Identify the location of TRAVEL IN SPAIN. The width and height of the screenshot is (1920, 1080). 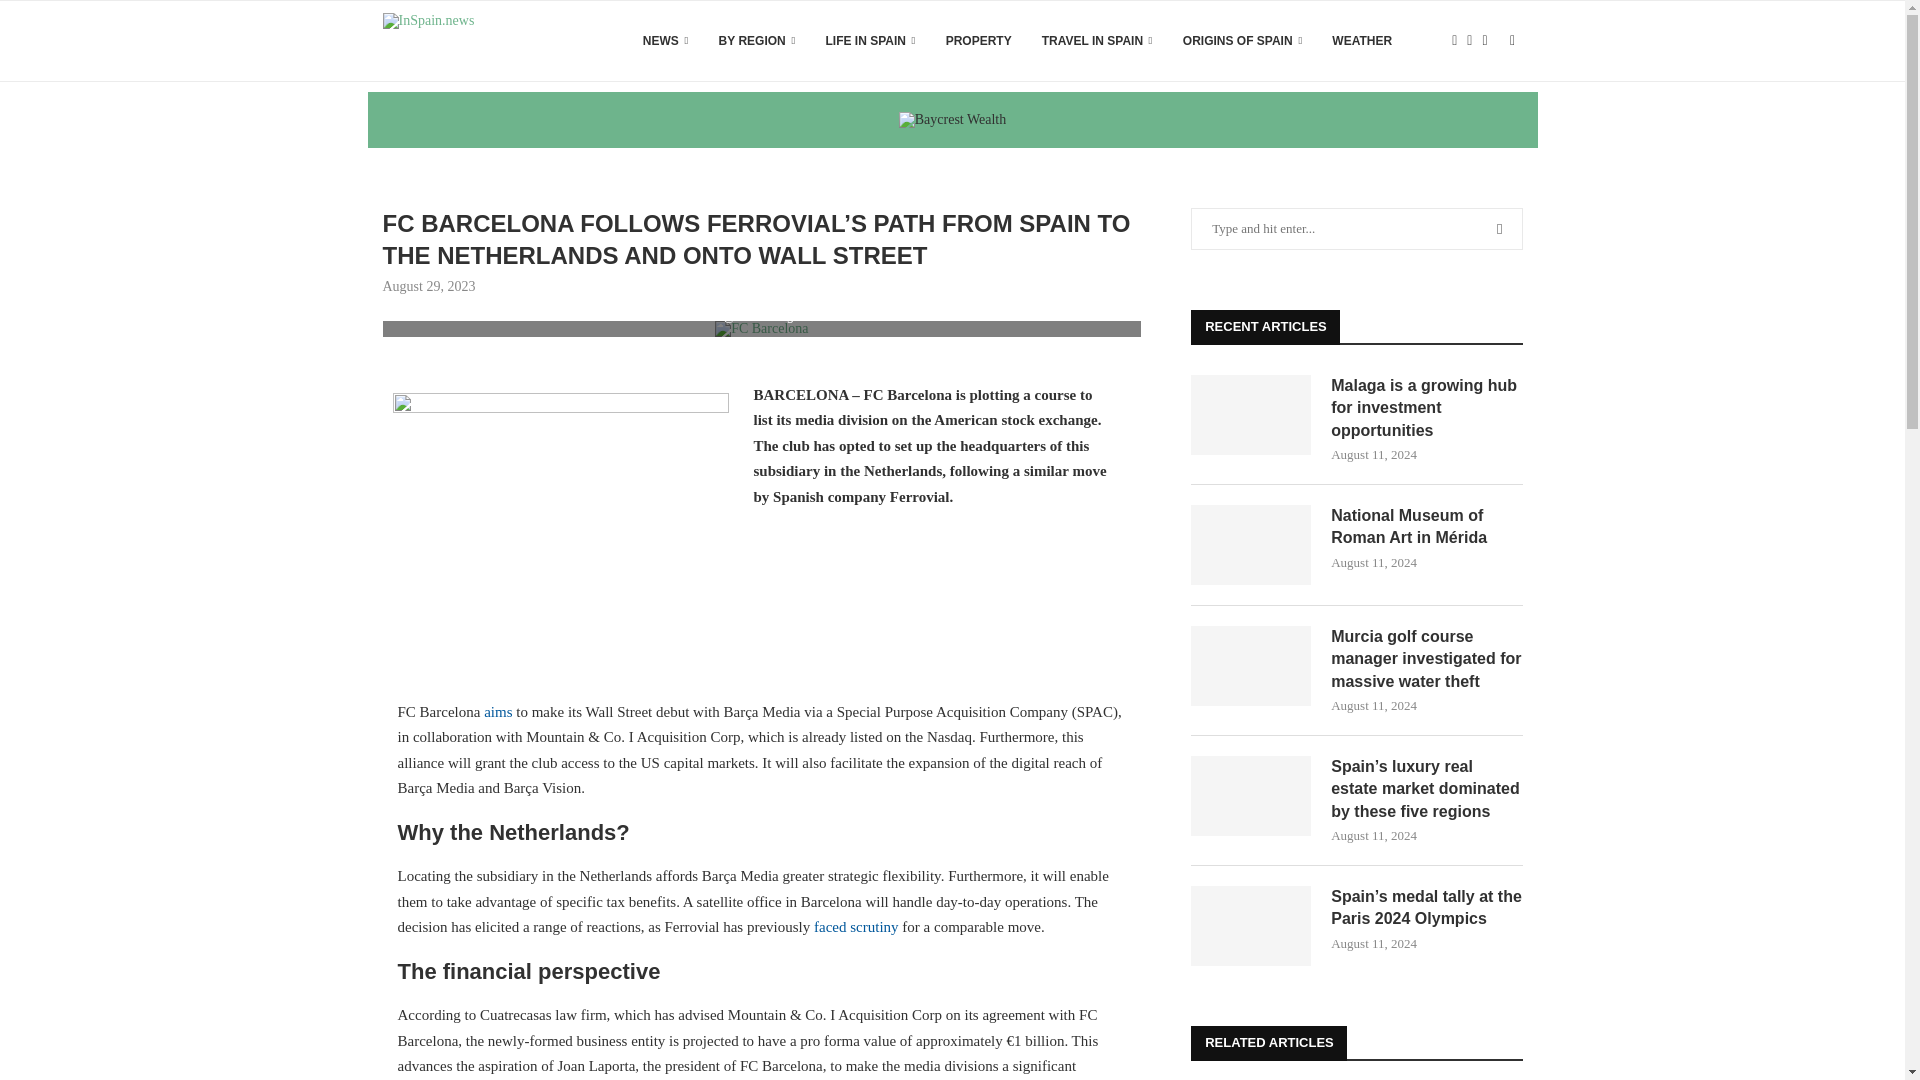
(1098, 41).